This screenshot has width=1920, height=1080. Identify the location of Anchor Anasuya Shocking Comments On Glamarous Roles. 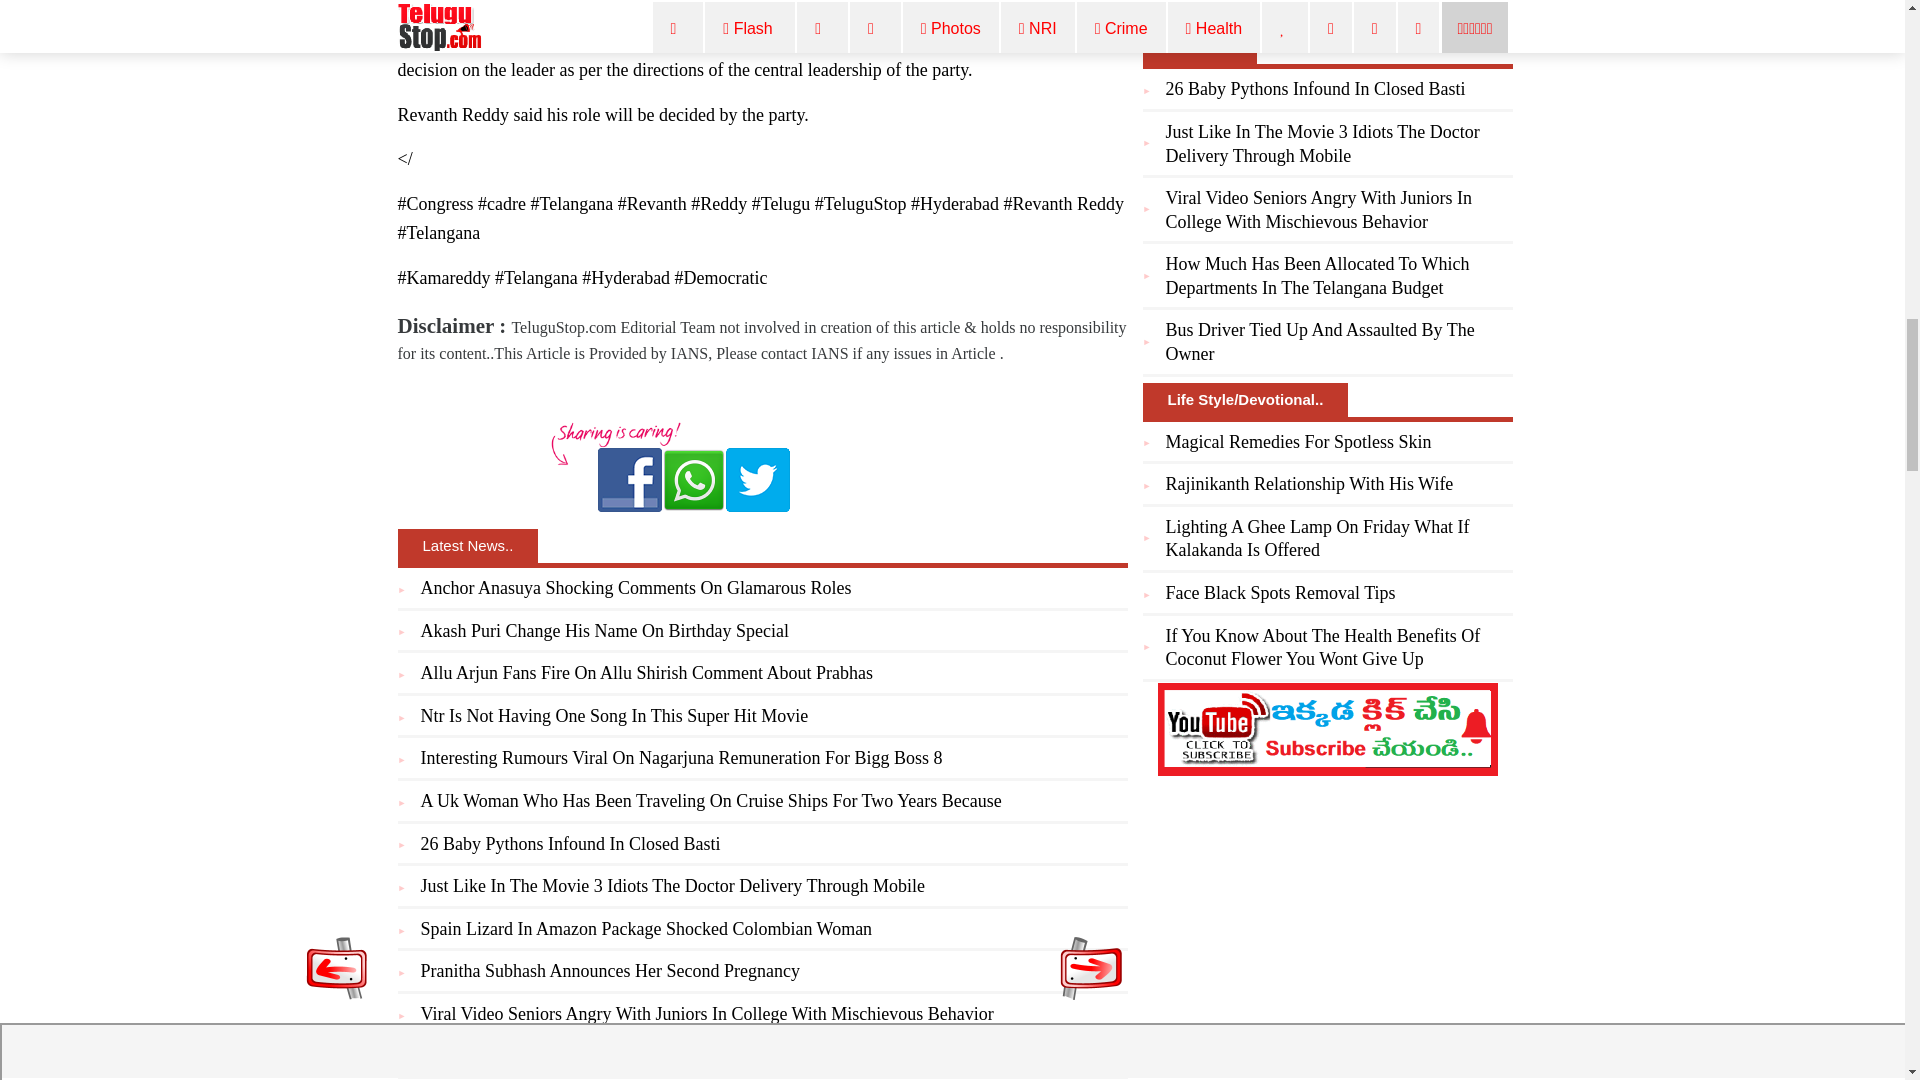
(635, 588).